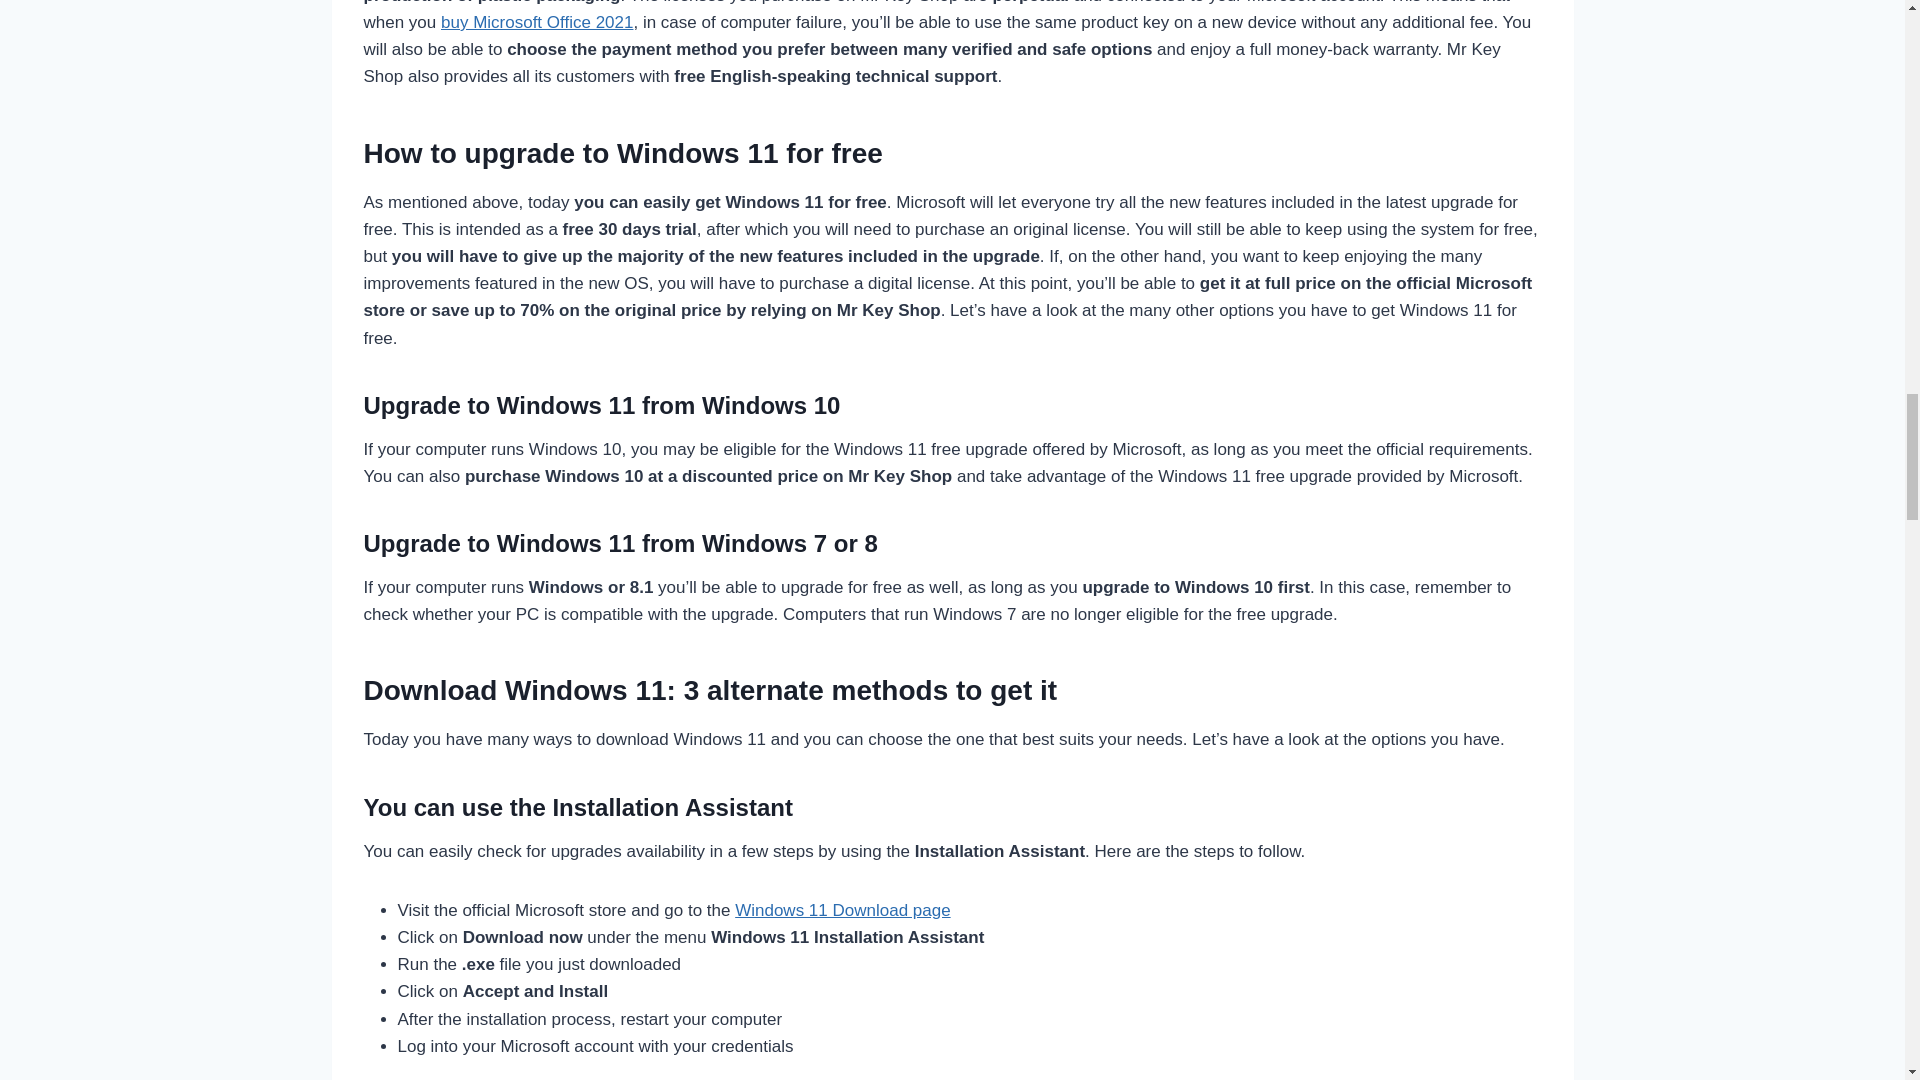 Image resolution: width=1920 pixels, height=1080 pixels. Describe the element at coordinates (842, 910) in the screenshot. I see `Windows 11 Download page` at that location.